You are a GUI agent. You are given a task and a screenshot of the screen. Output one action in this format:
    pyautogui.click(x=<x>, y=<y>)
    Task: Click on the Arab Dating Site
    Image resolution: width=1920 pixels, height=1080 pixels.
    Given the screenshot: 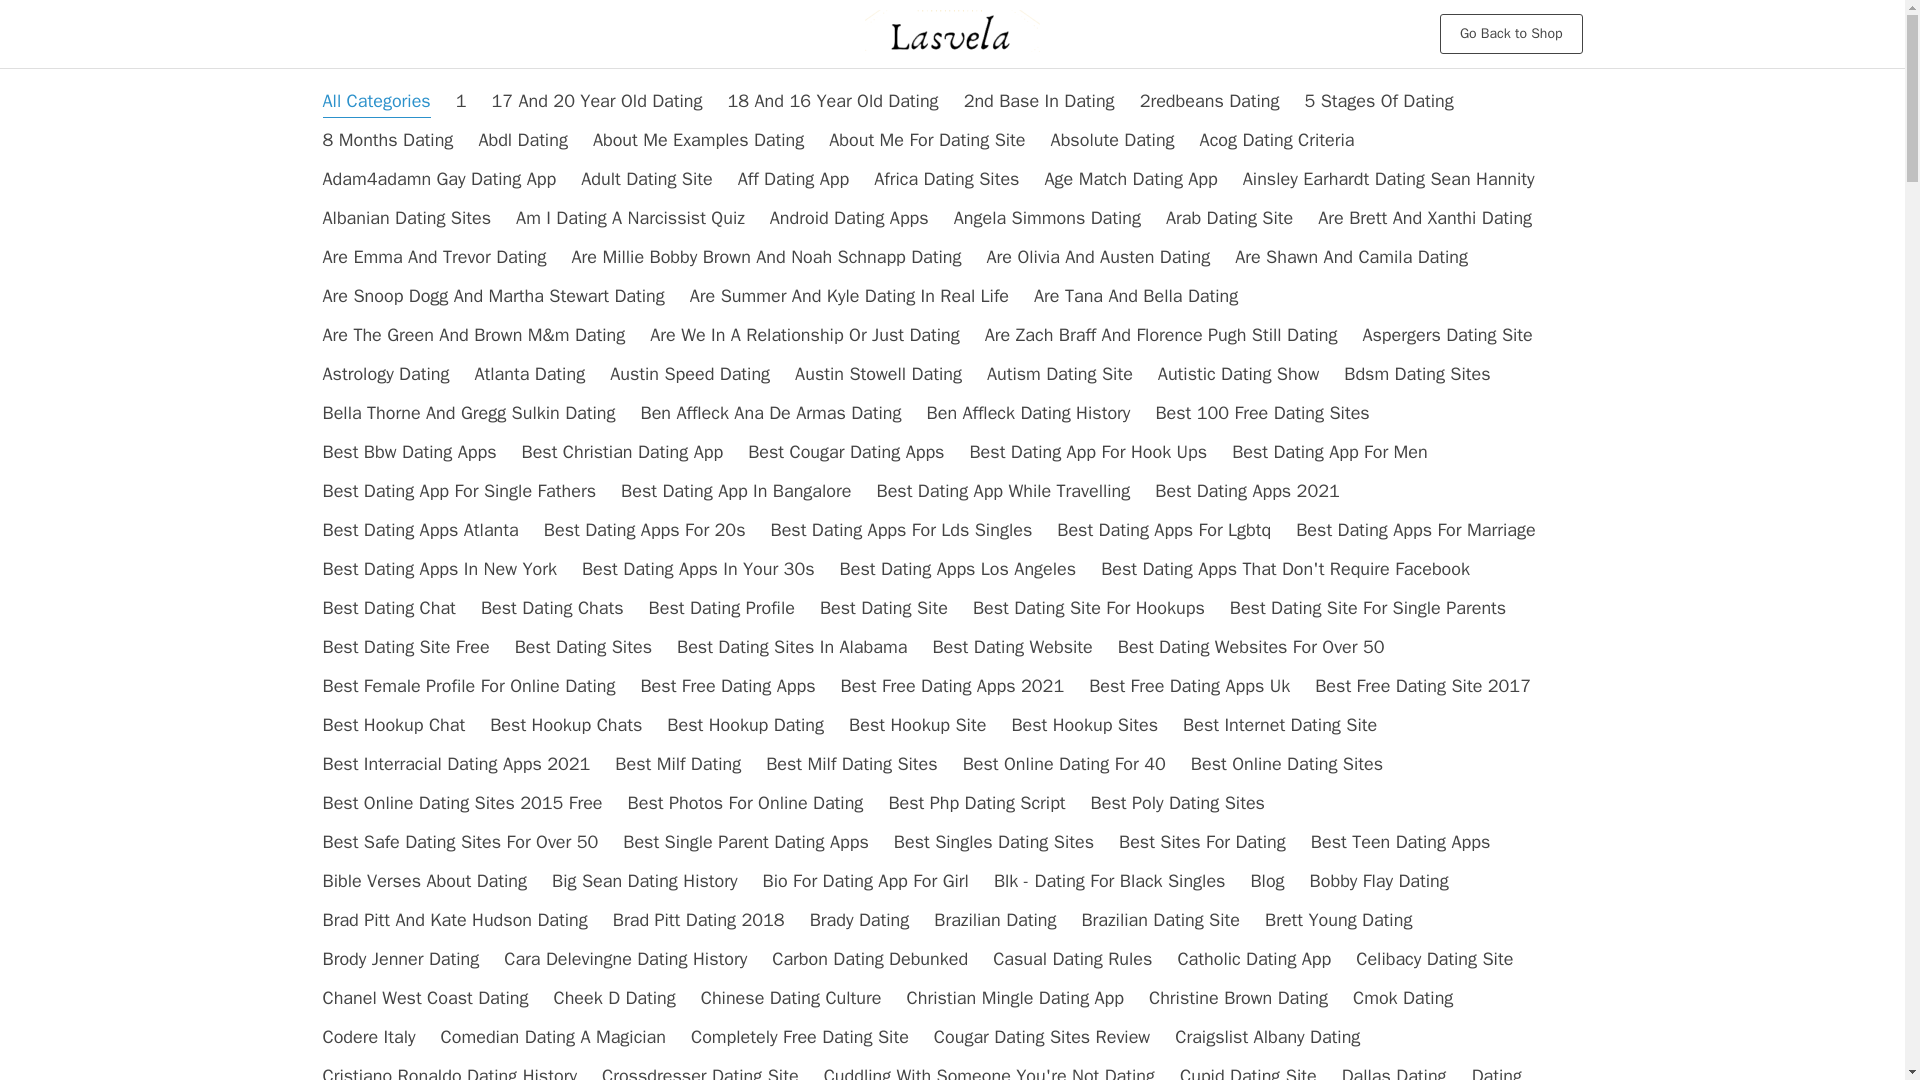 What is the action you would take?
    pyautogui.click(x=1228, y=218)
    